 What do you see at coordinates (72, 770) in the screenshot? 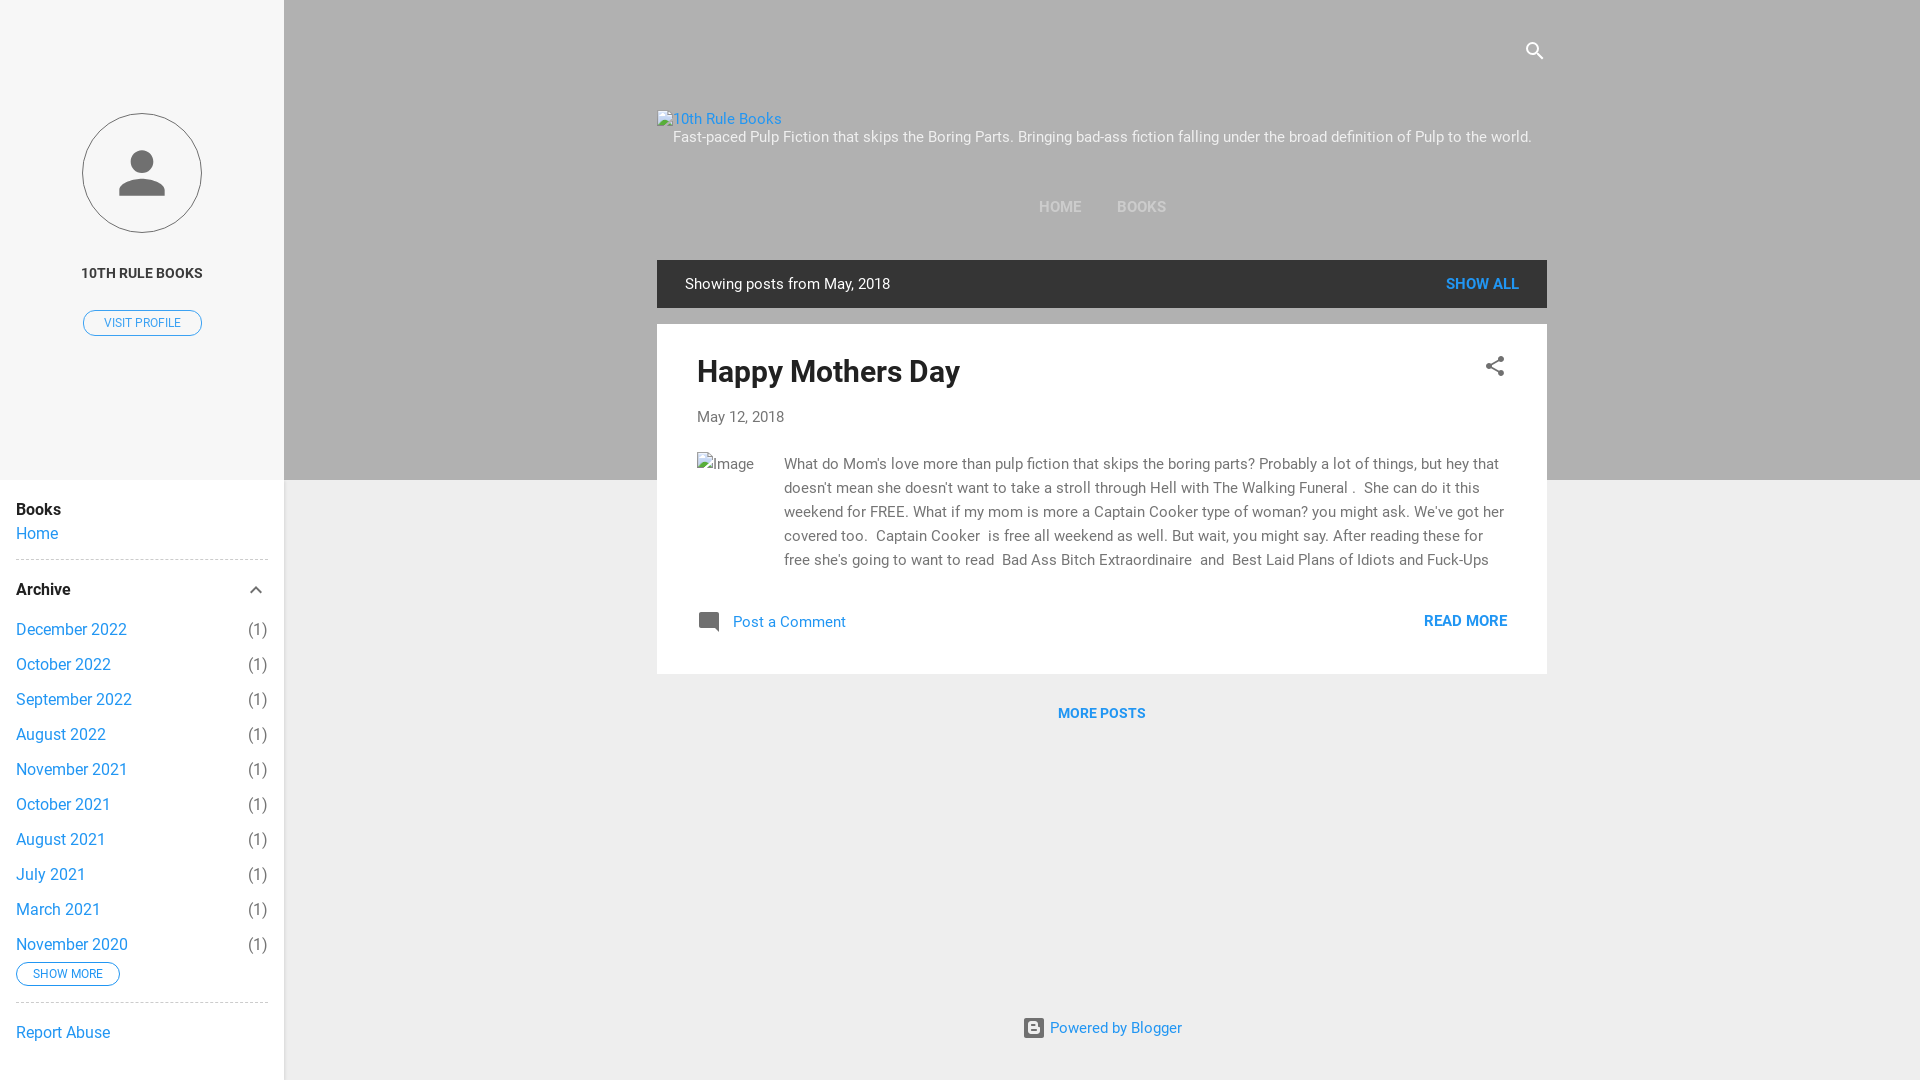
I see `November 2021
1` at bounding box center [72, 770].